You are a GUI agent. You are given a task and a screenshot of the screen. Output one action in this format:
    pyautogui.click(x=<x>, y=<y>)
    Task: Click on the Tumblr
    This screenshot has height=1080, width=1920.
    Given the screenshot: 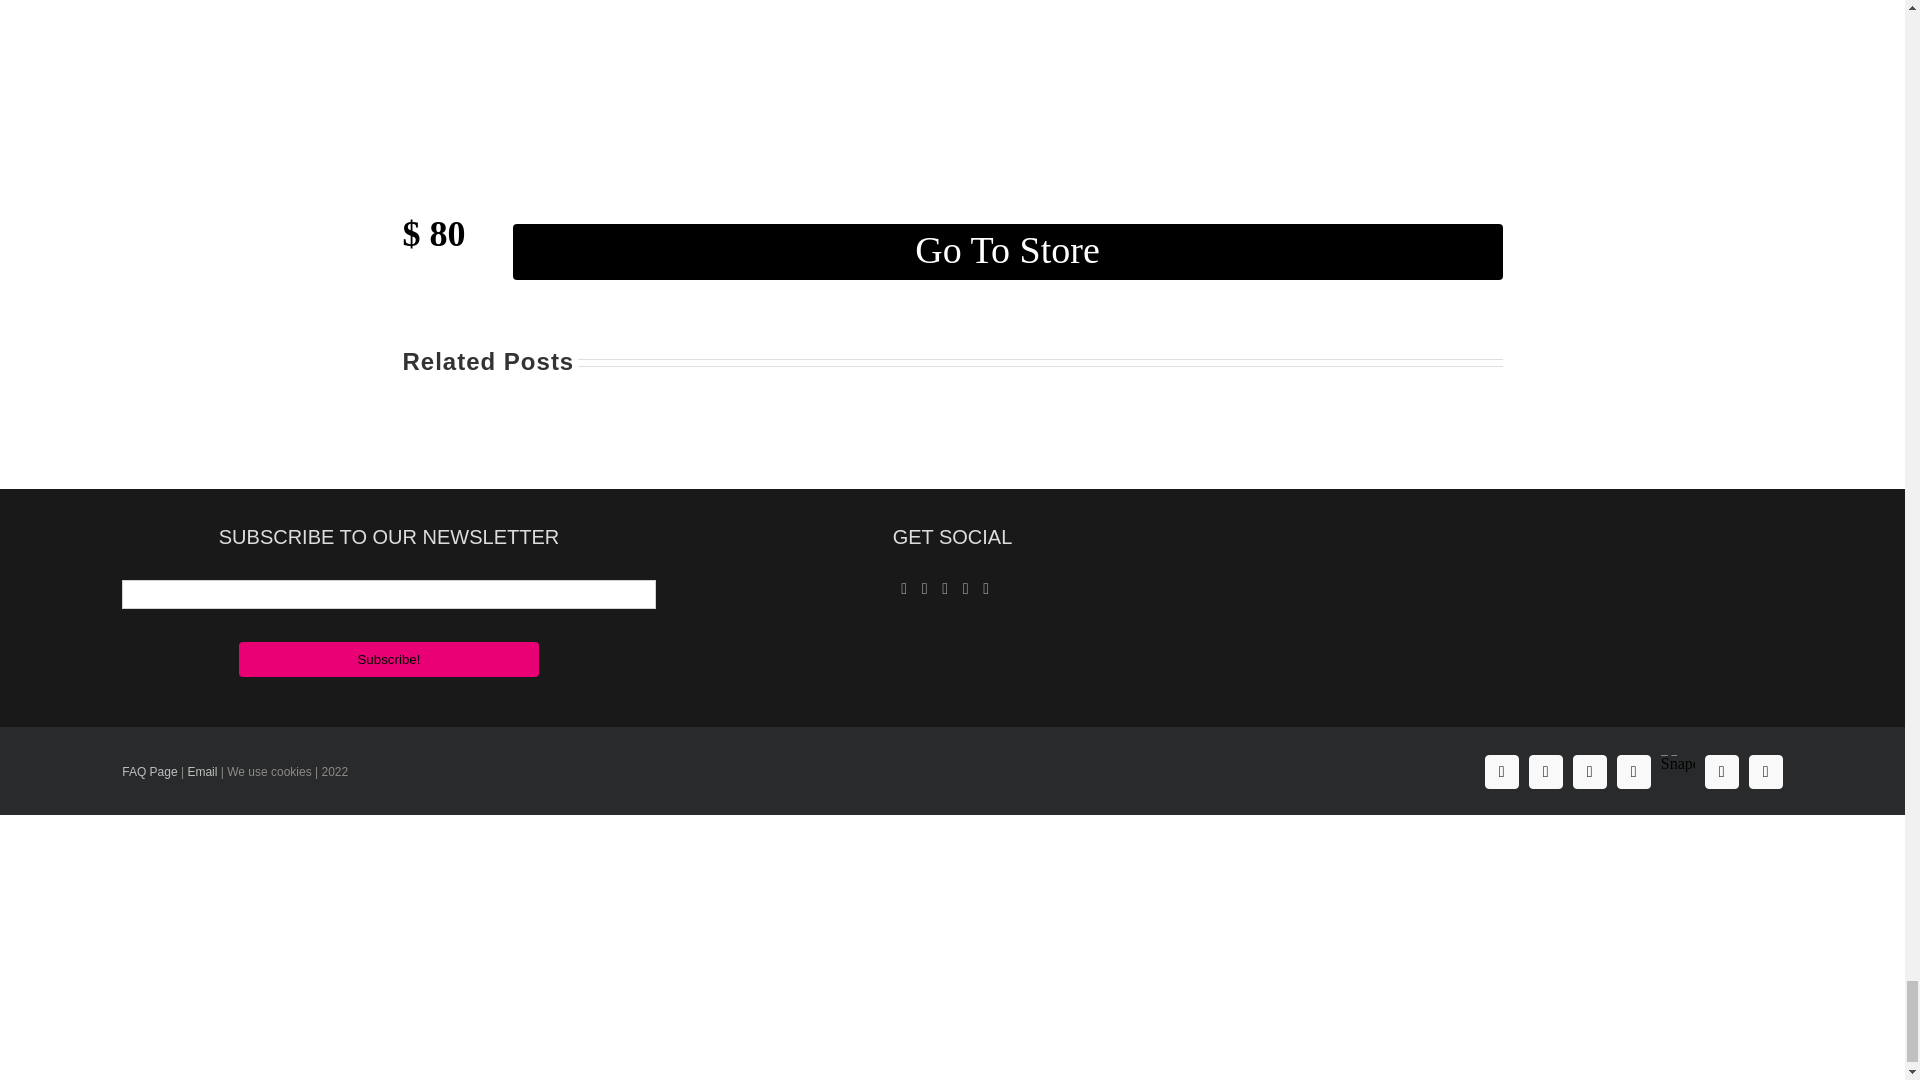 What is the action you would take?
    pyautogui.click(x=1766, y=772)
    